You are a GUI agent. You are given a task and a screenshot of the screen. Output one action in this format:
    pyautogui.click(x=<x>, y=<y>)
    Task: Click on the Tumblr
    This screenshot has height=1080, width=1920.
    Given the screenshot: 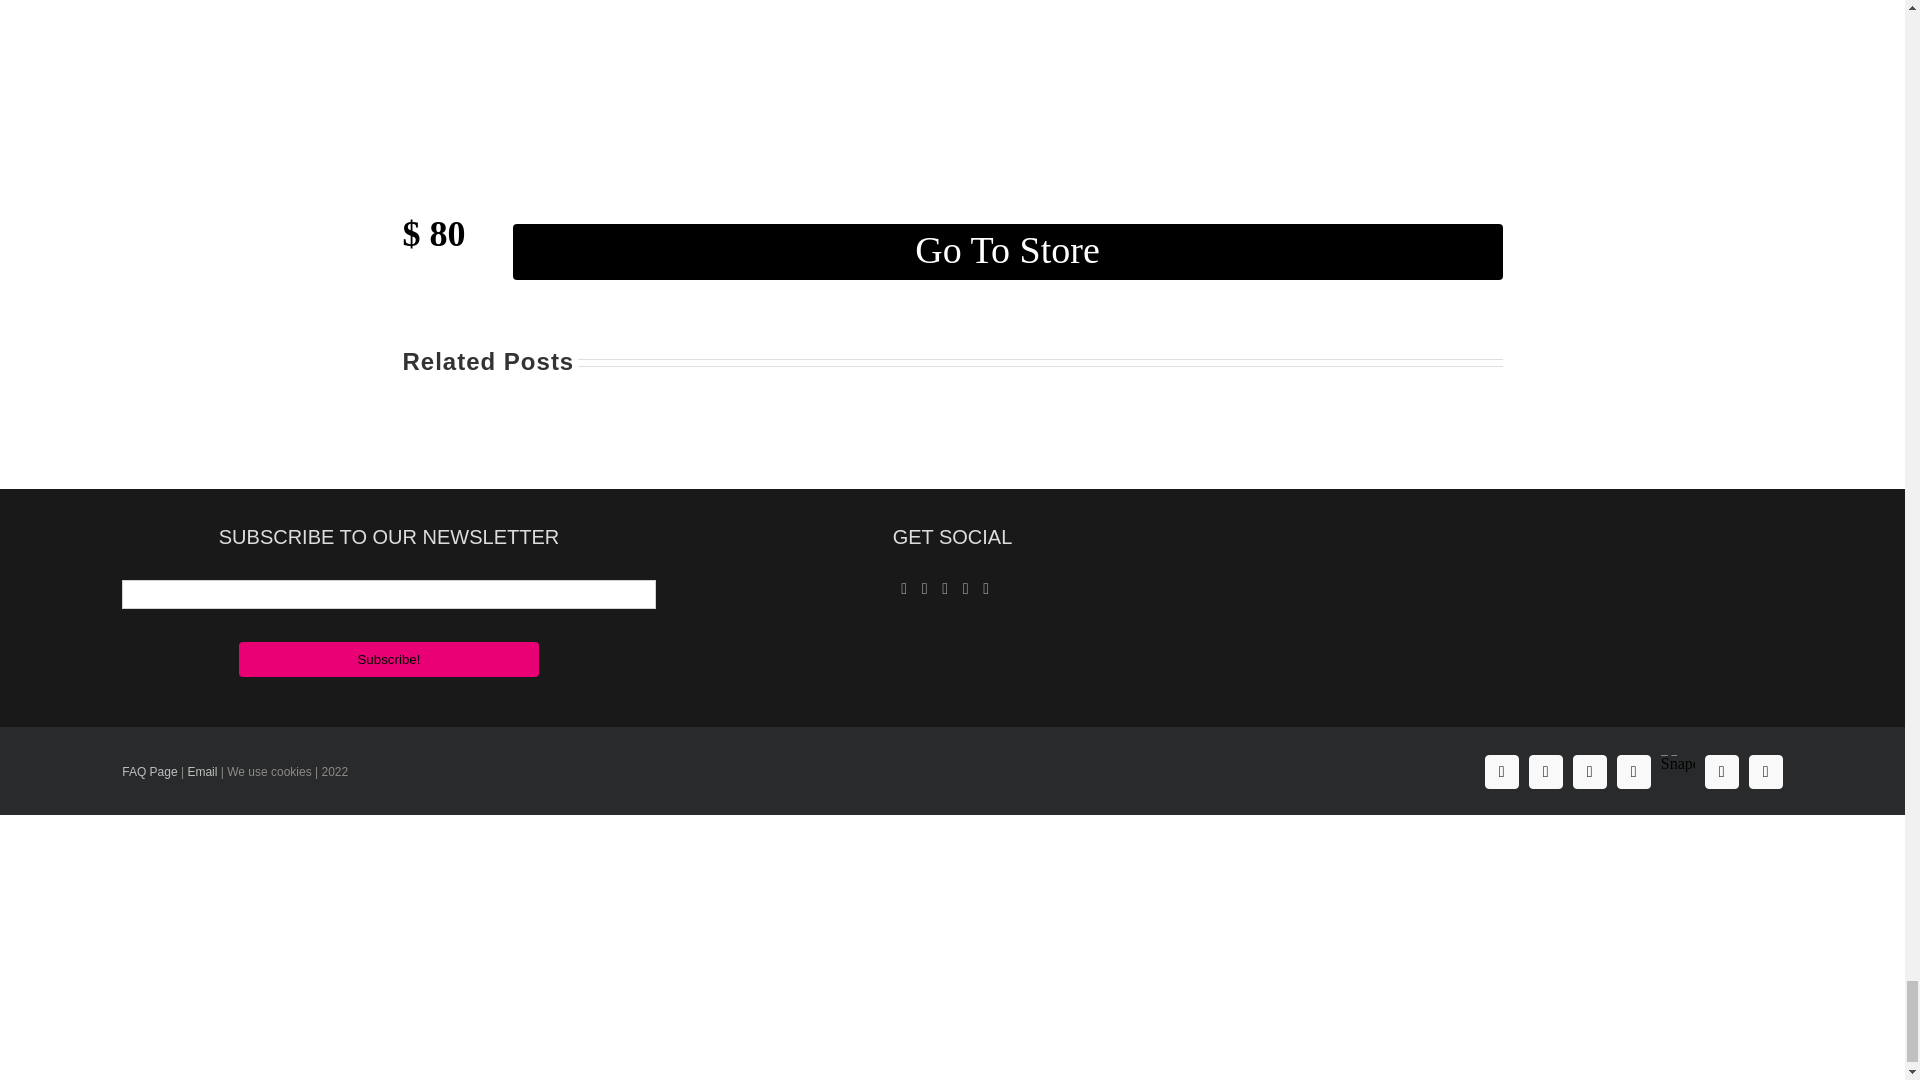 What is the action you would take?
    pyautogui.click(x=1766, y=772)
    